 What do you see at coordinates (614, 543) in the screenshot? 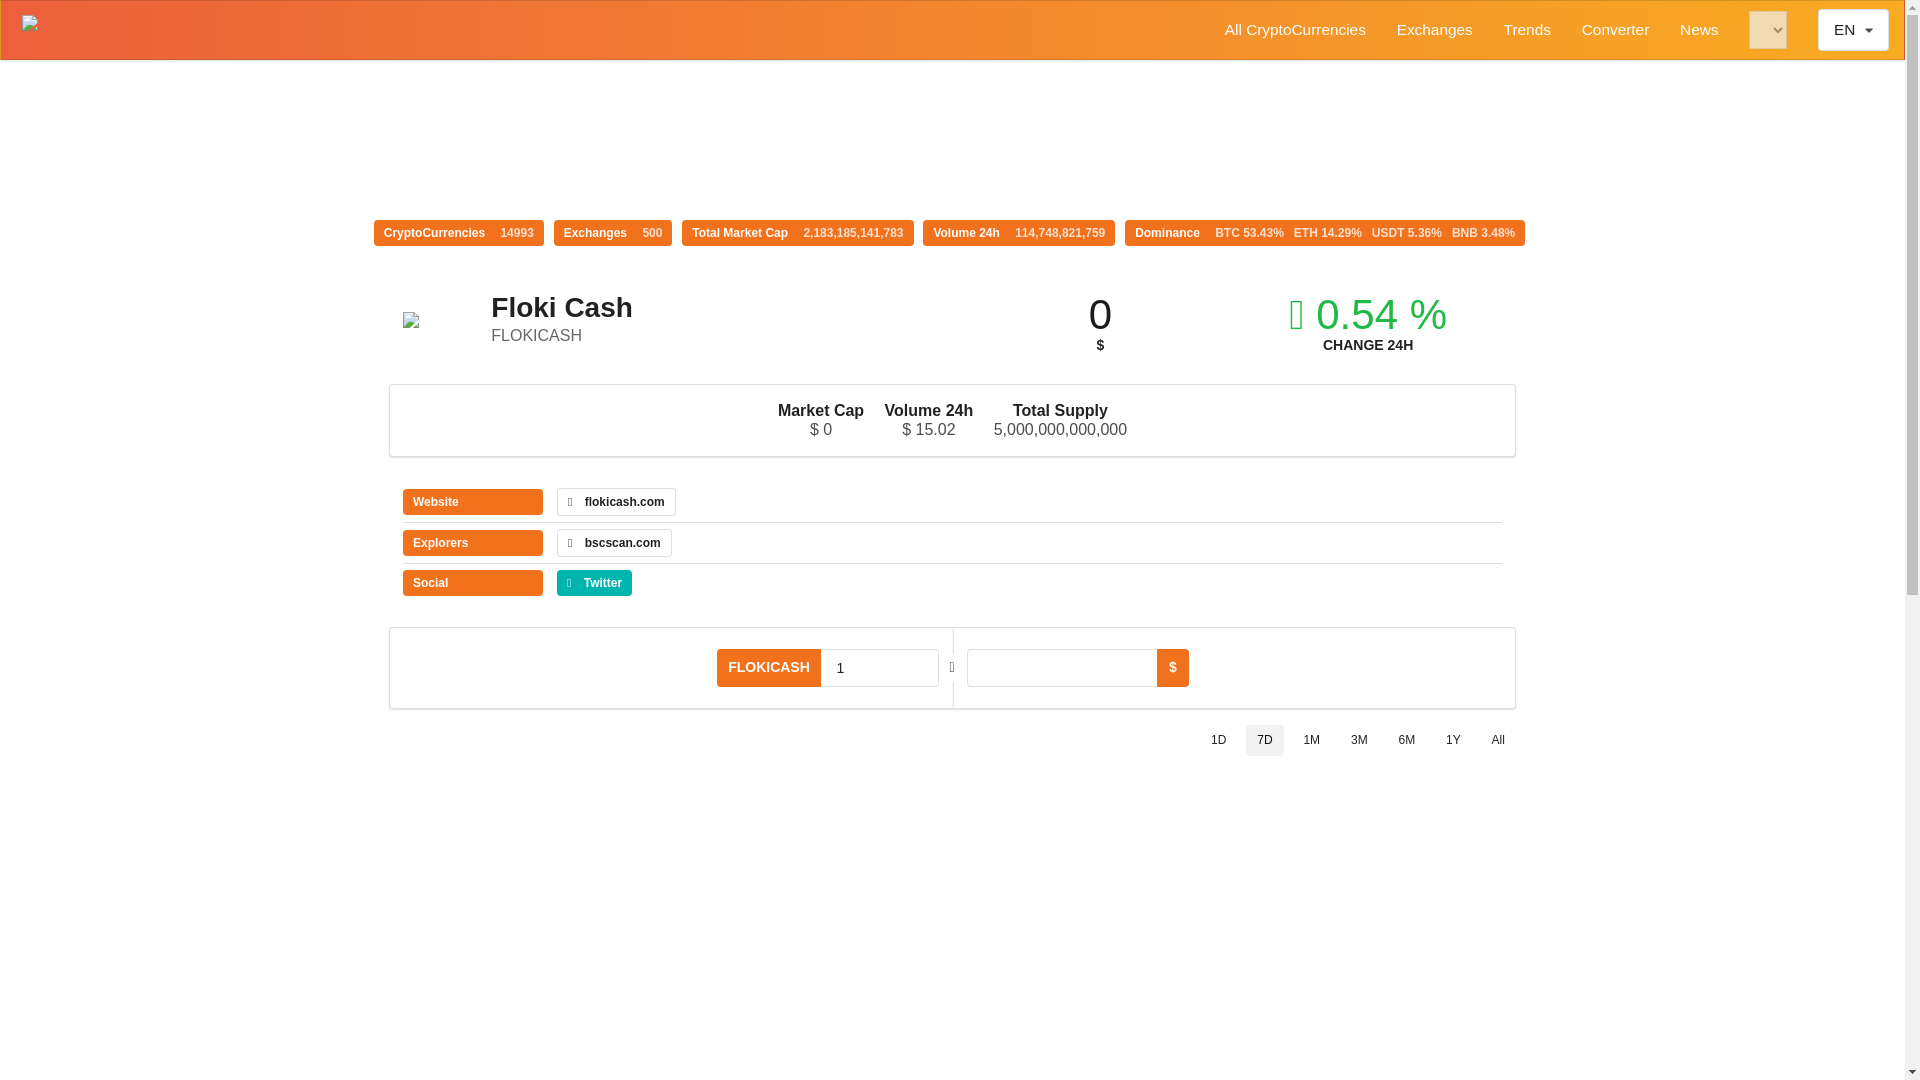
I see `bscscan.com` at bounding box center [614, 543].